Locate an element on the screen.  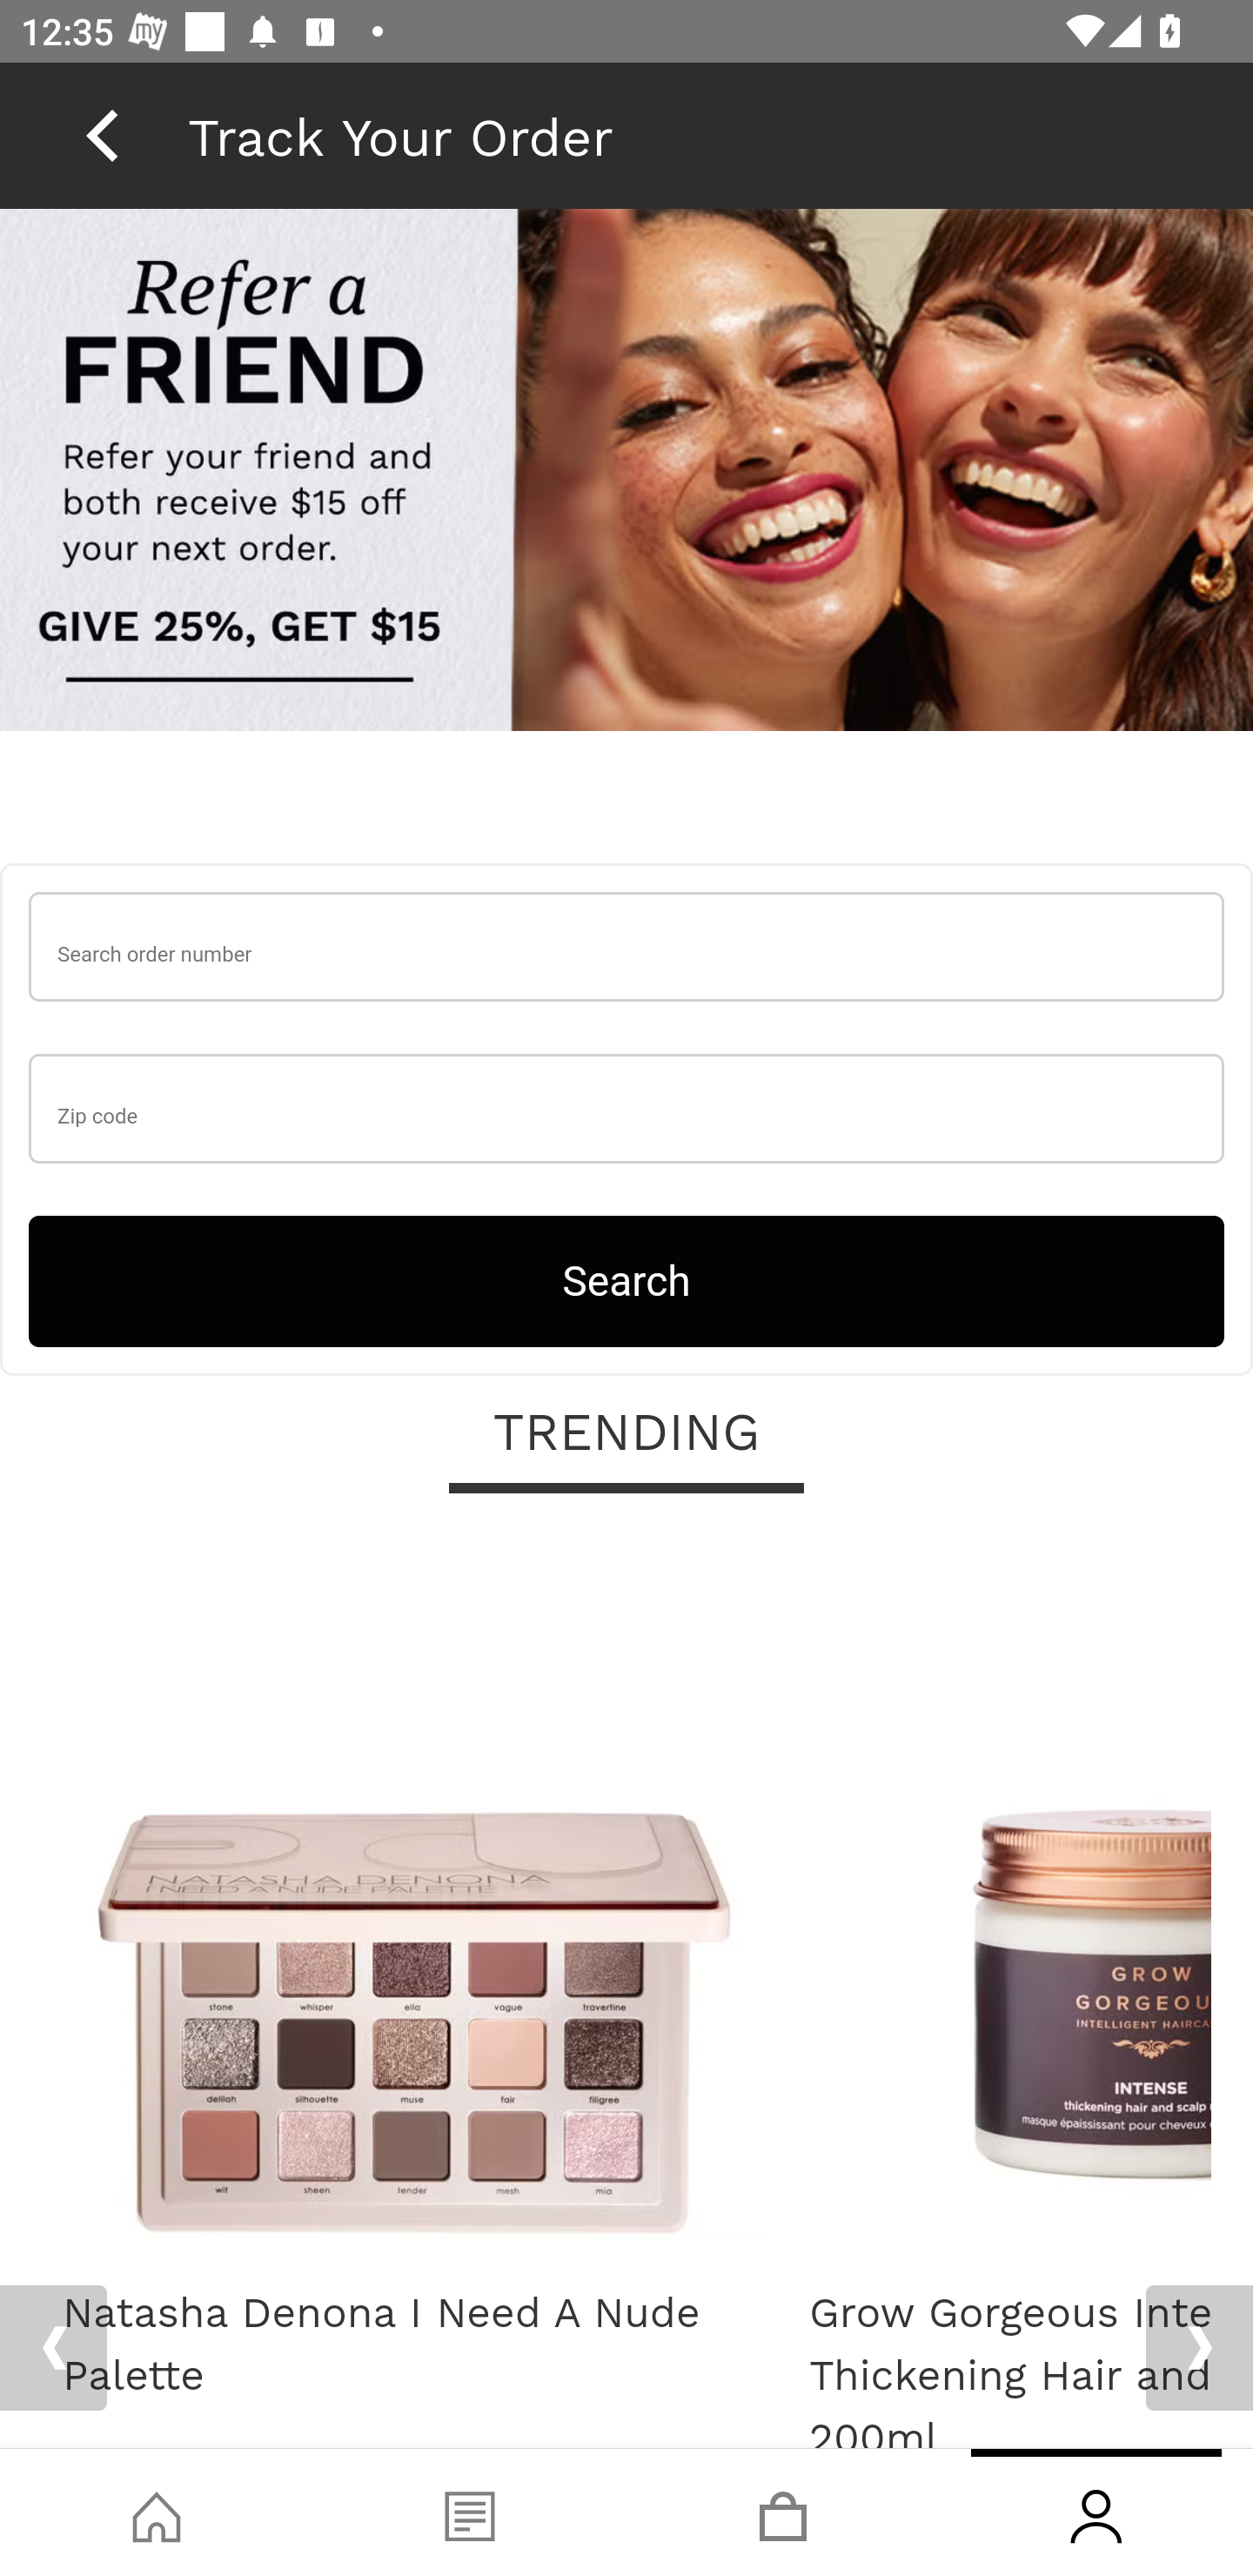
Blog, tab, 2 of 4 is located at coordinates (470, 2512).